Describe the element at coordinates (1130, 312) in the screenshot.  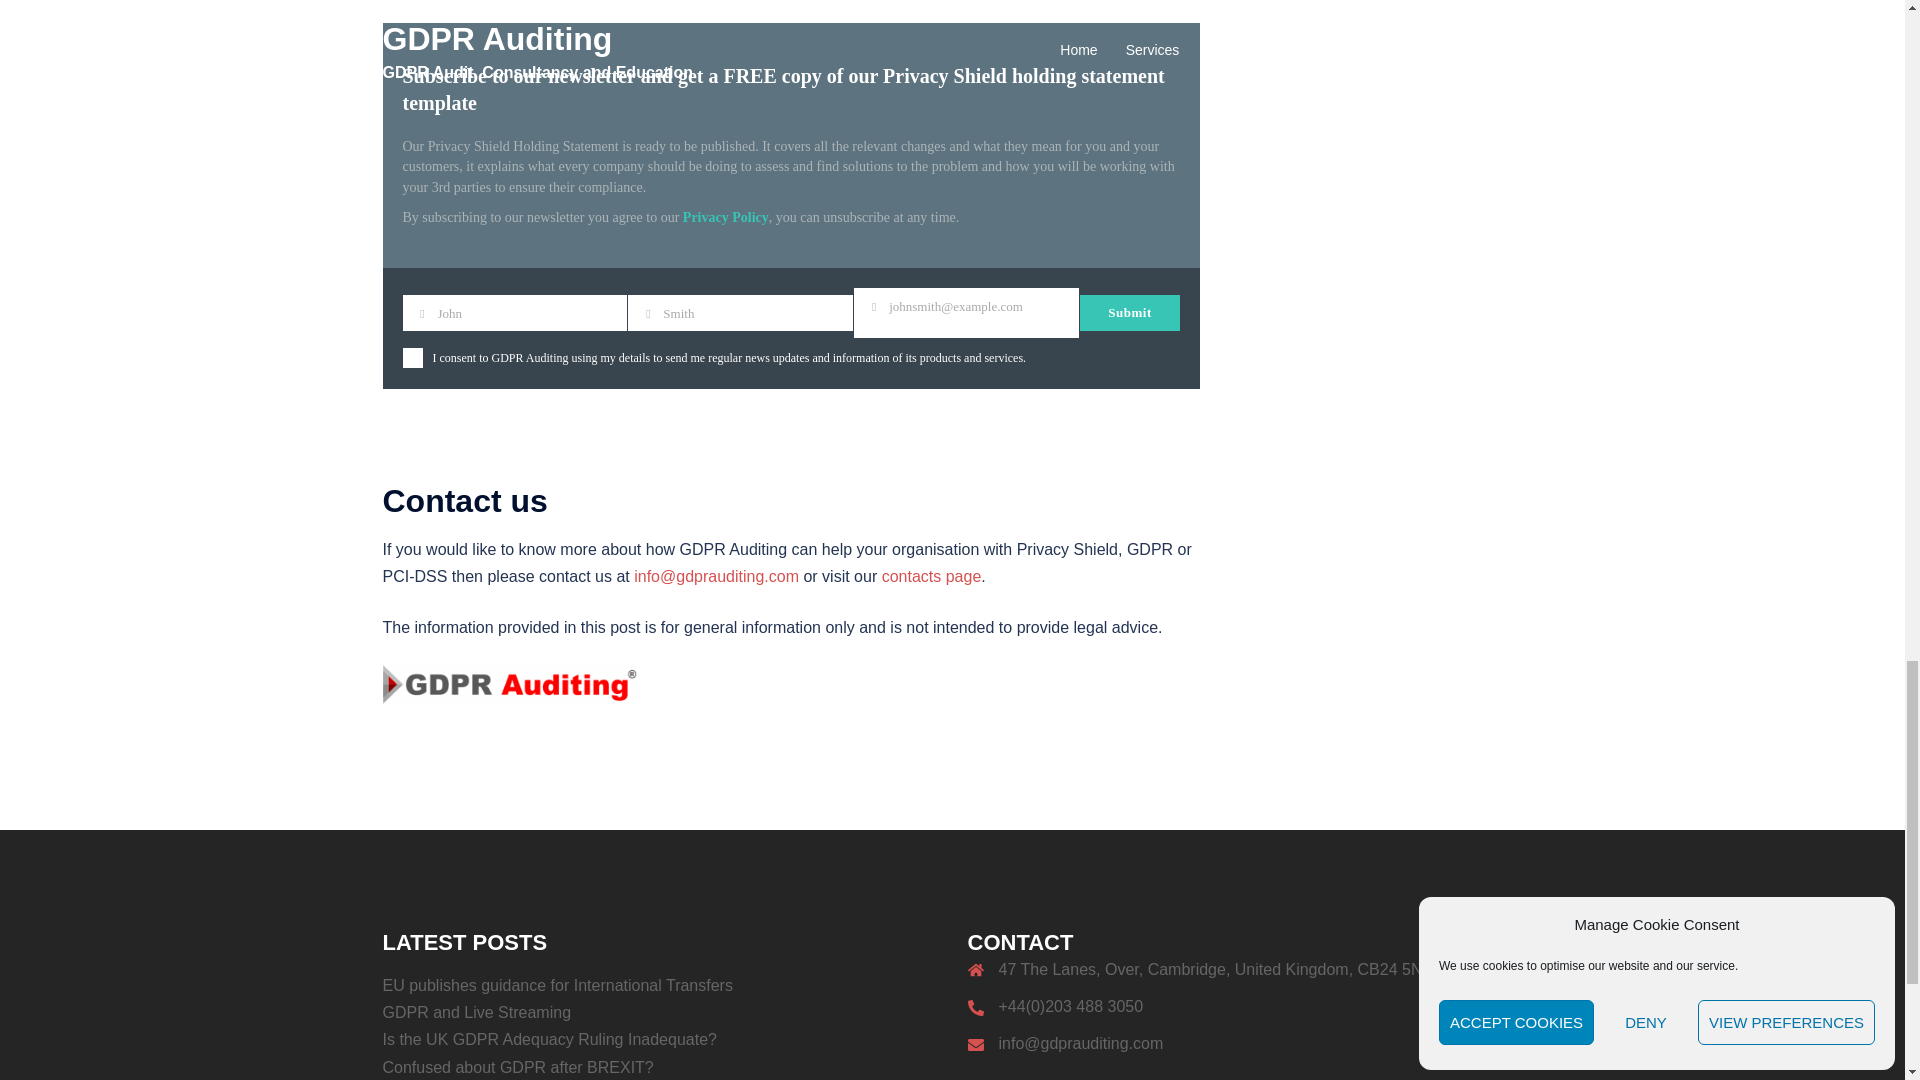
I see `Submit` at that location.